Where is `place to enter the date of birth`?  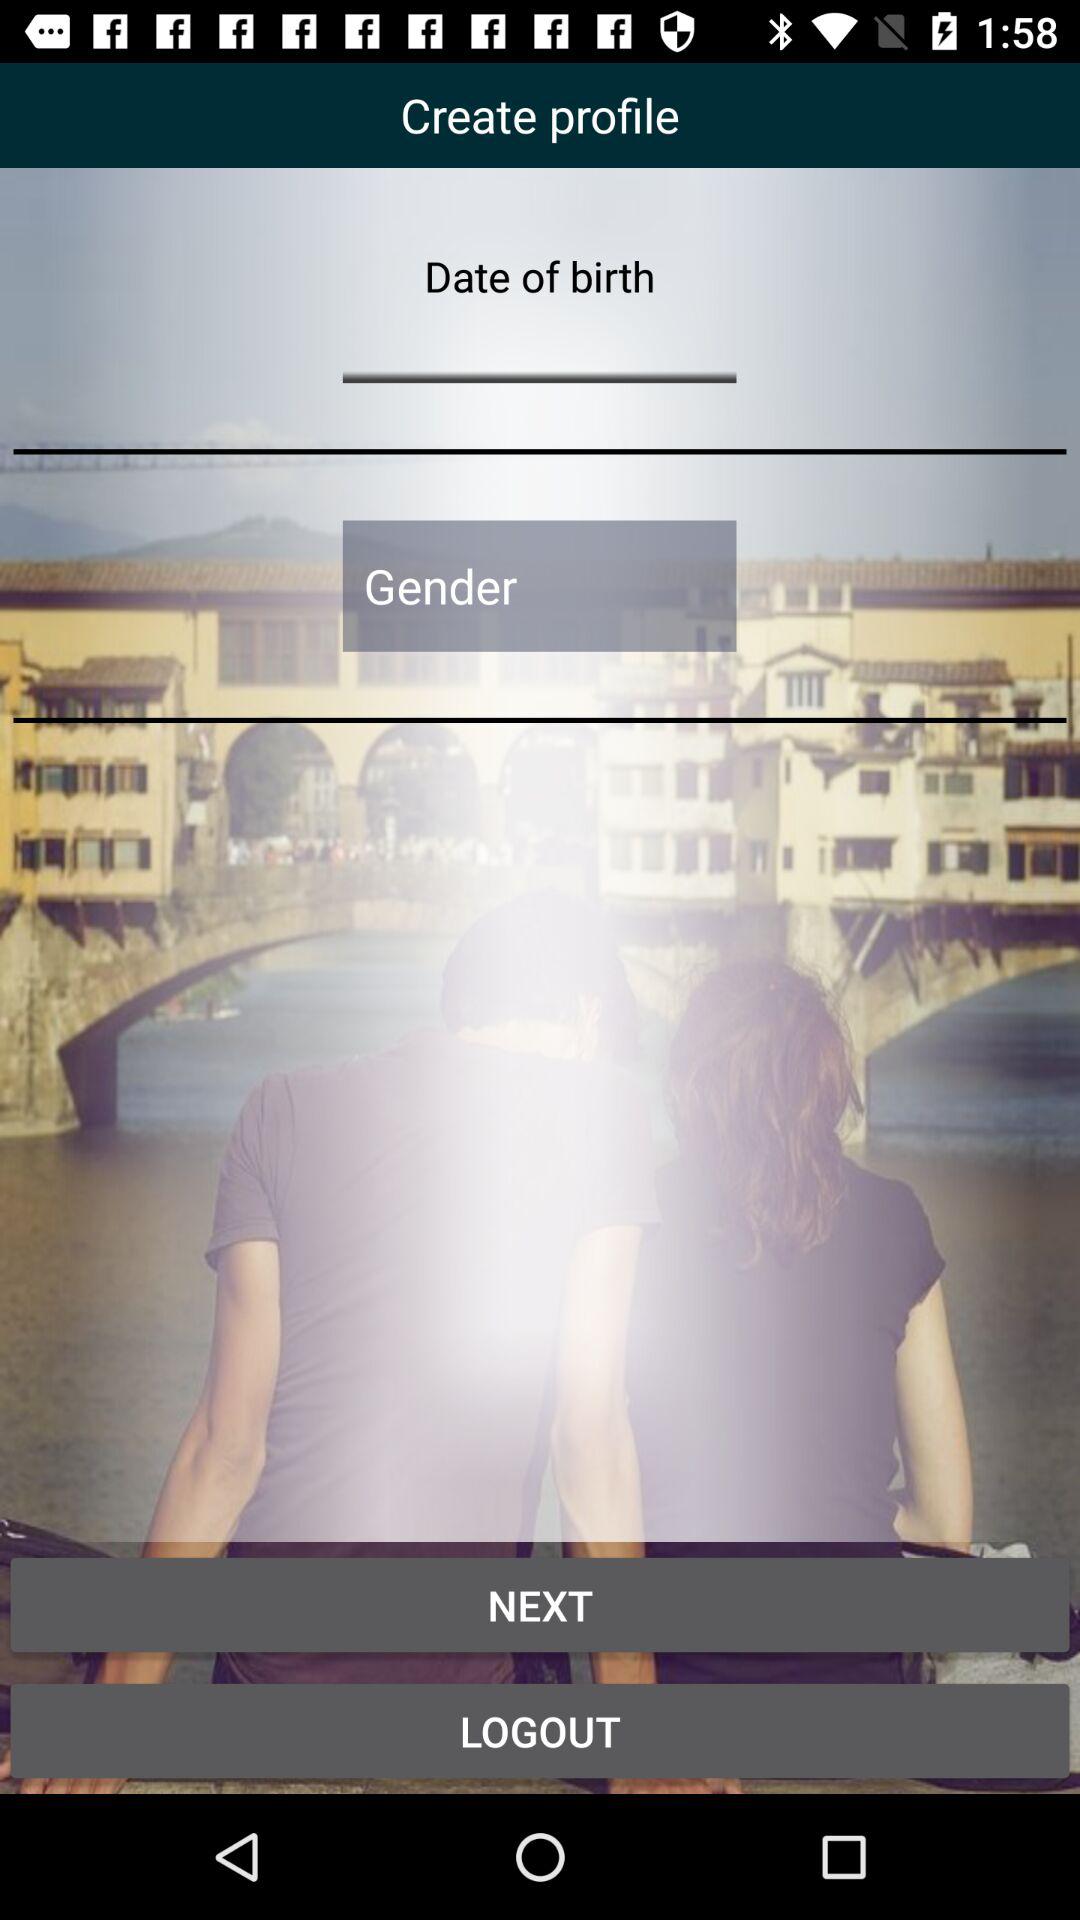 place to enter the date of birth is located at coordinates (539, 344).